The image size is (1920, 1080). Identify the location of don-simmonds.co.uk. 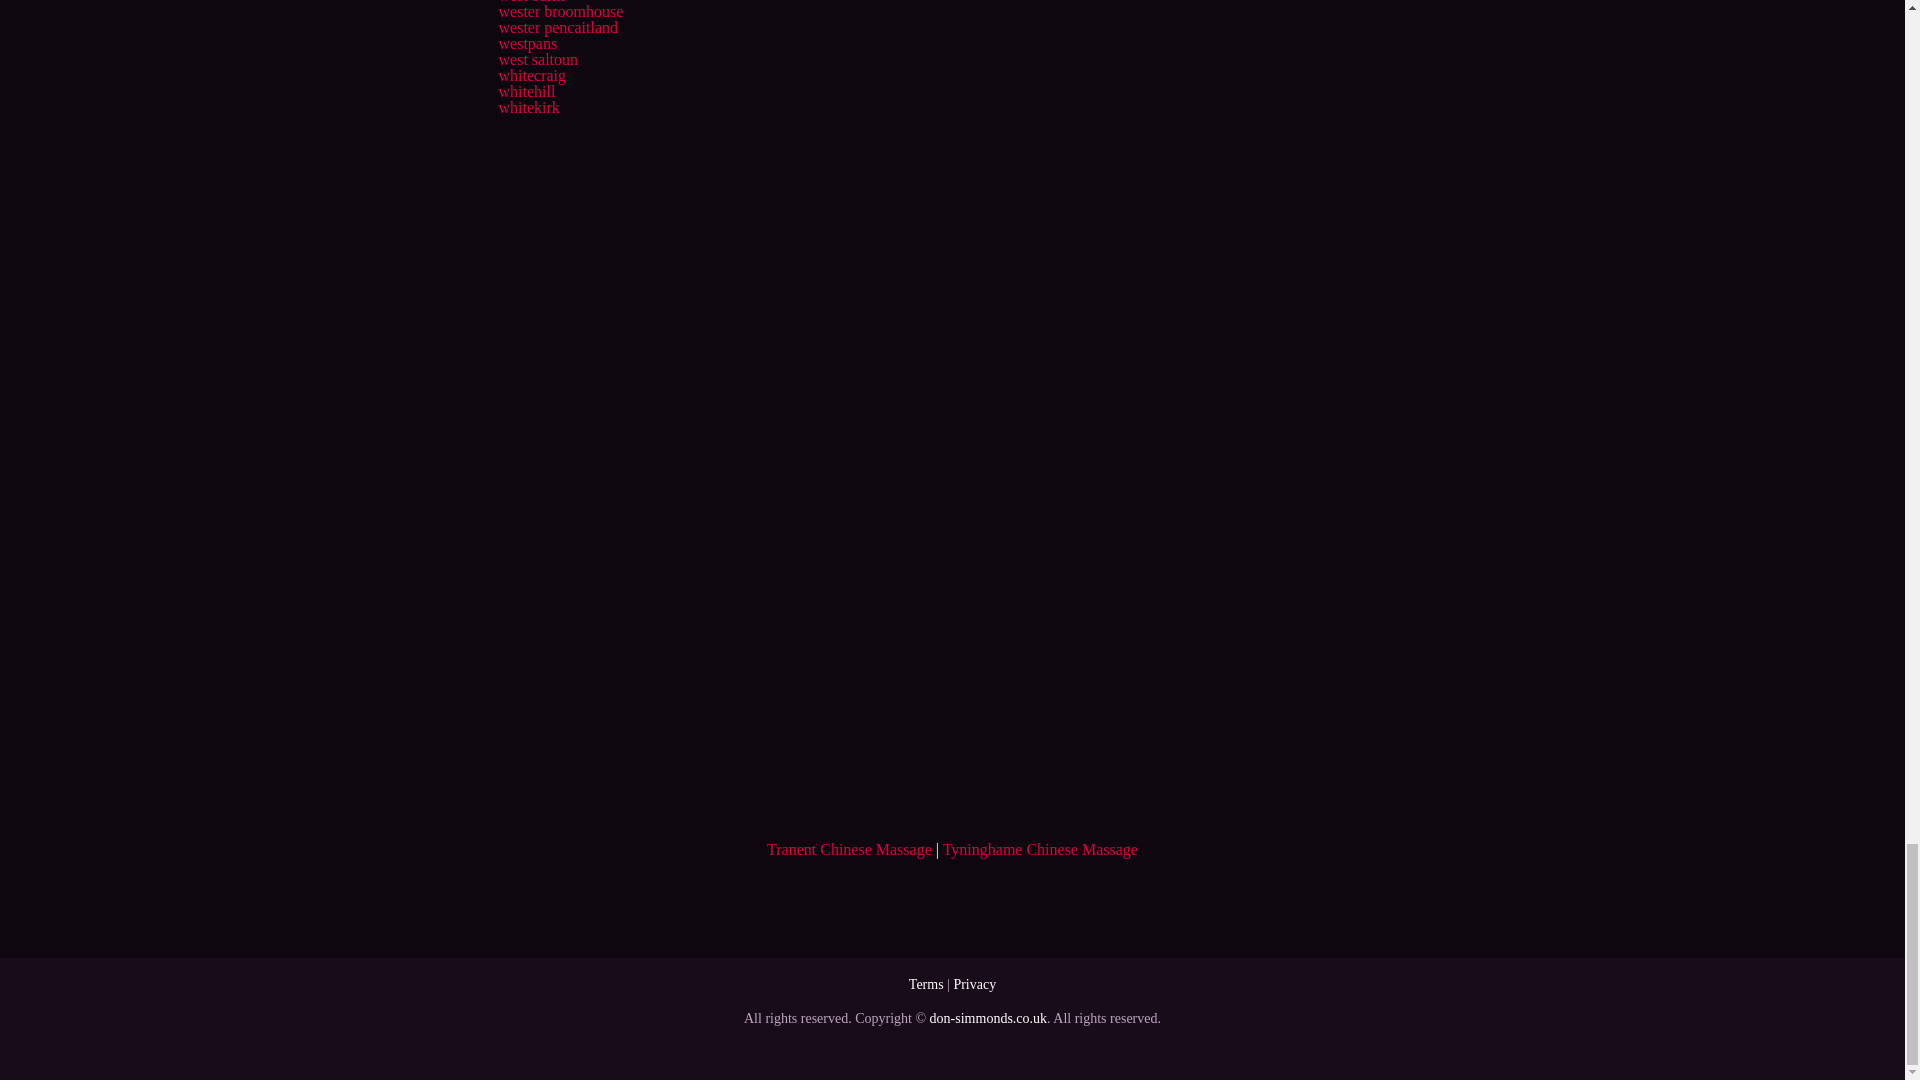
(988, 1018).